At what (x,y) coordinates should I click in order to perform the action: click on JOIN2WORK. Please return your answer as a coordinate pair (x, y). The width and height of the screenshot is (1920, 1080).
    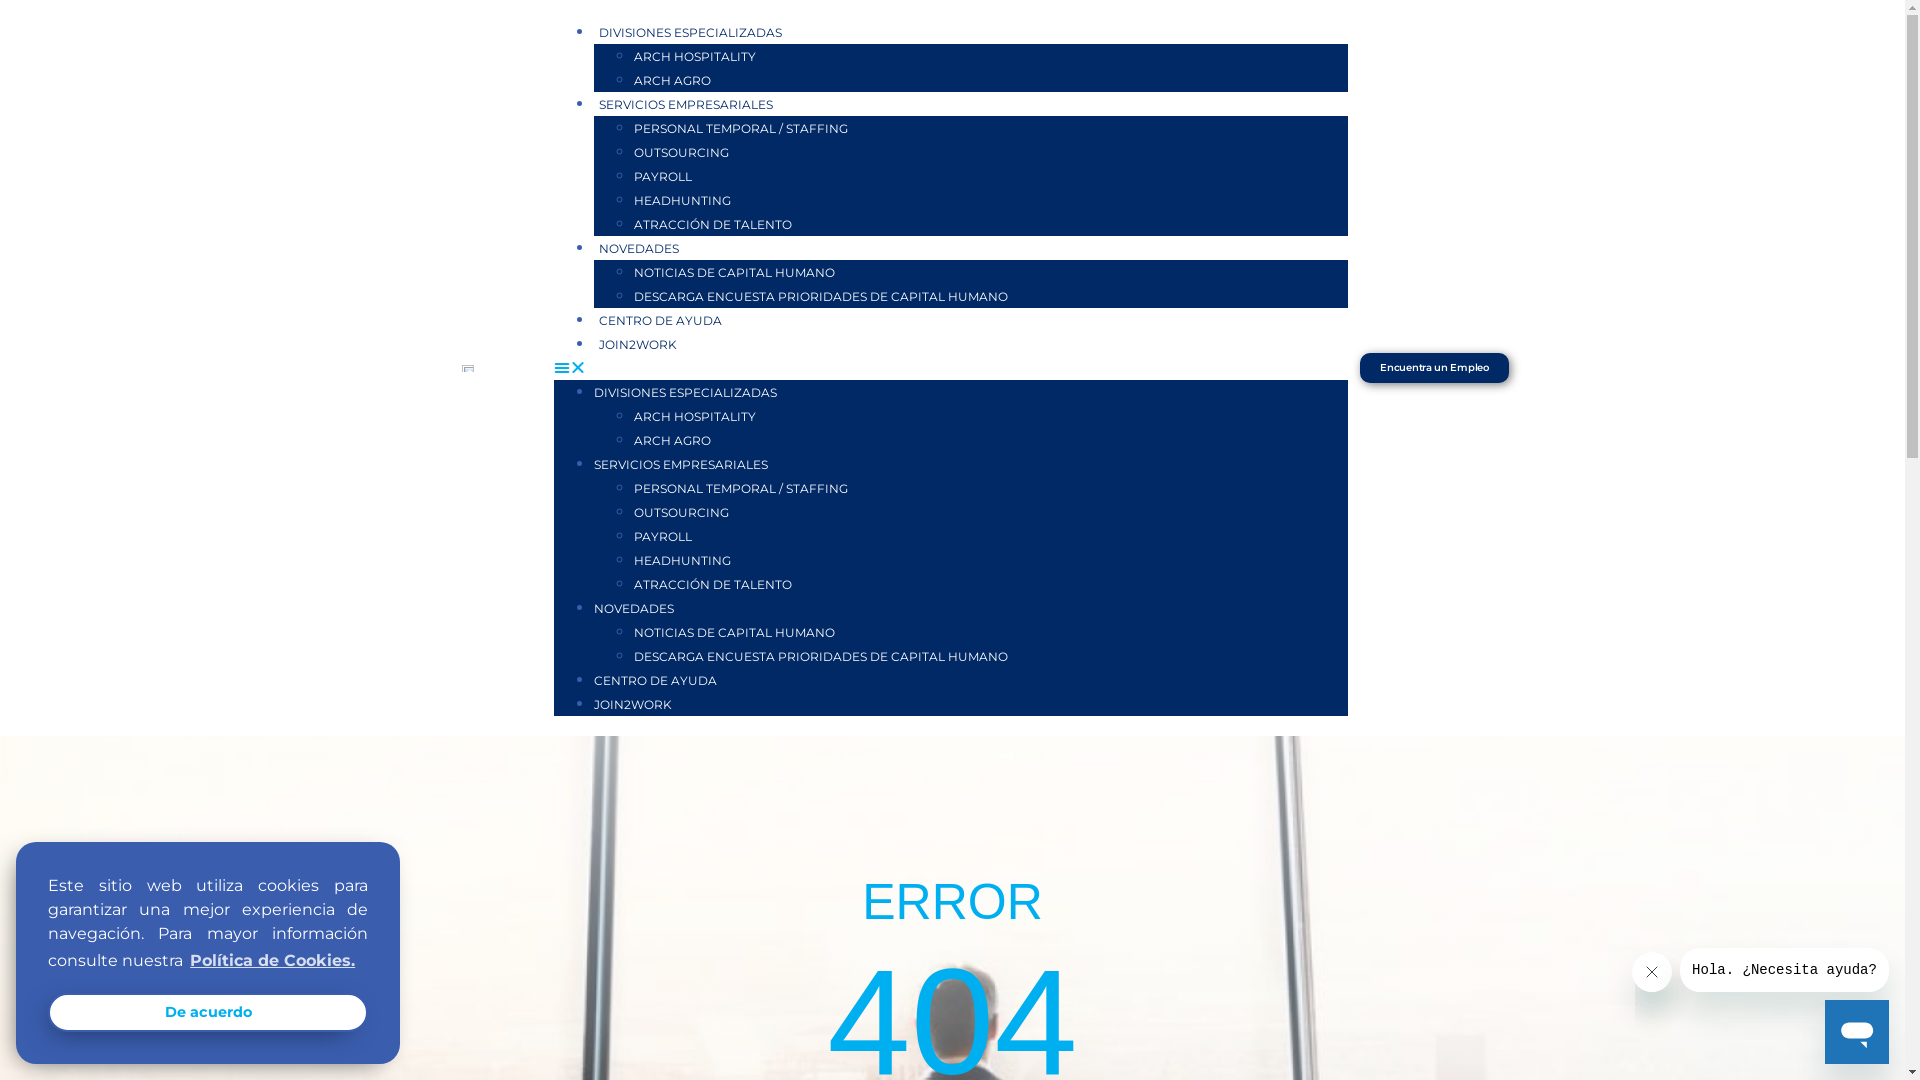
    Looking at the image, I should click on (638, 344).